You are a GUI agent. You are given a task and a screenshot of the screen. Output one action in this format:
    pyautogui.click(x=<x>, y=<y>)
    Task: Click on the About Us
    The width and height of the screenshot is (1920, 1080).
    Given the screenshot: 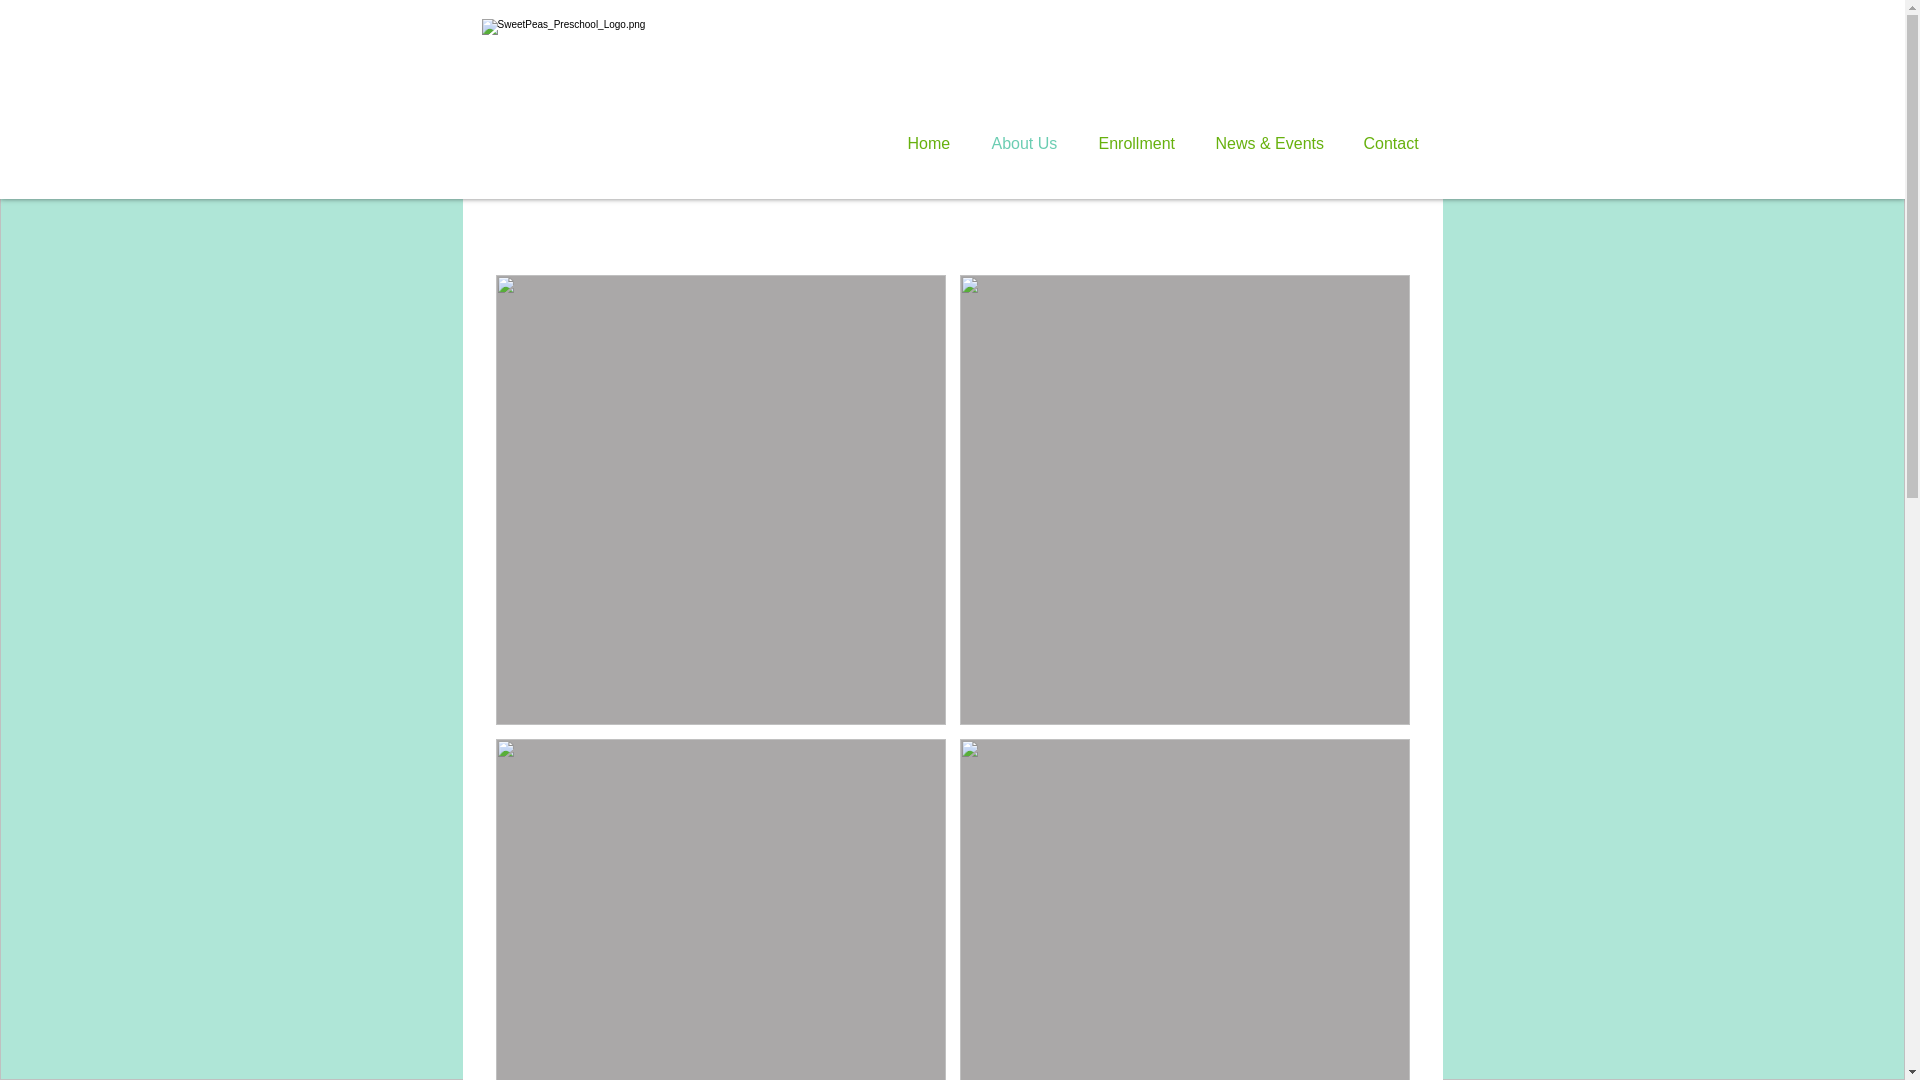 What is the action you would take?
    pyautogui.click(x=1030, y=144)
    